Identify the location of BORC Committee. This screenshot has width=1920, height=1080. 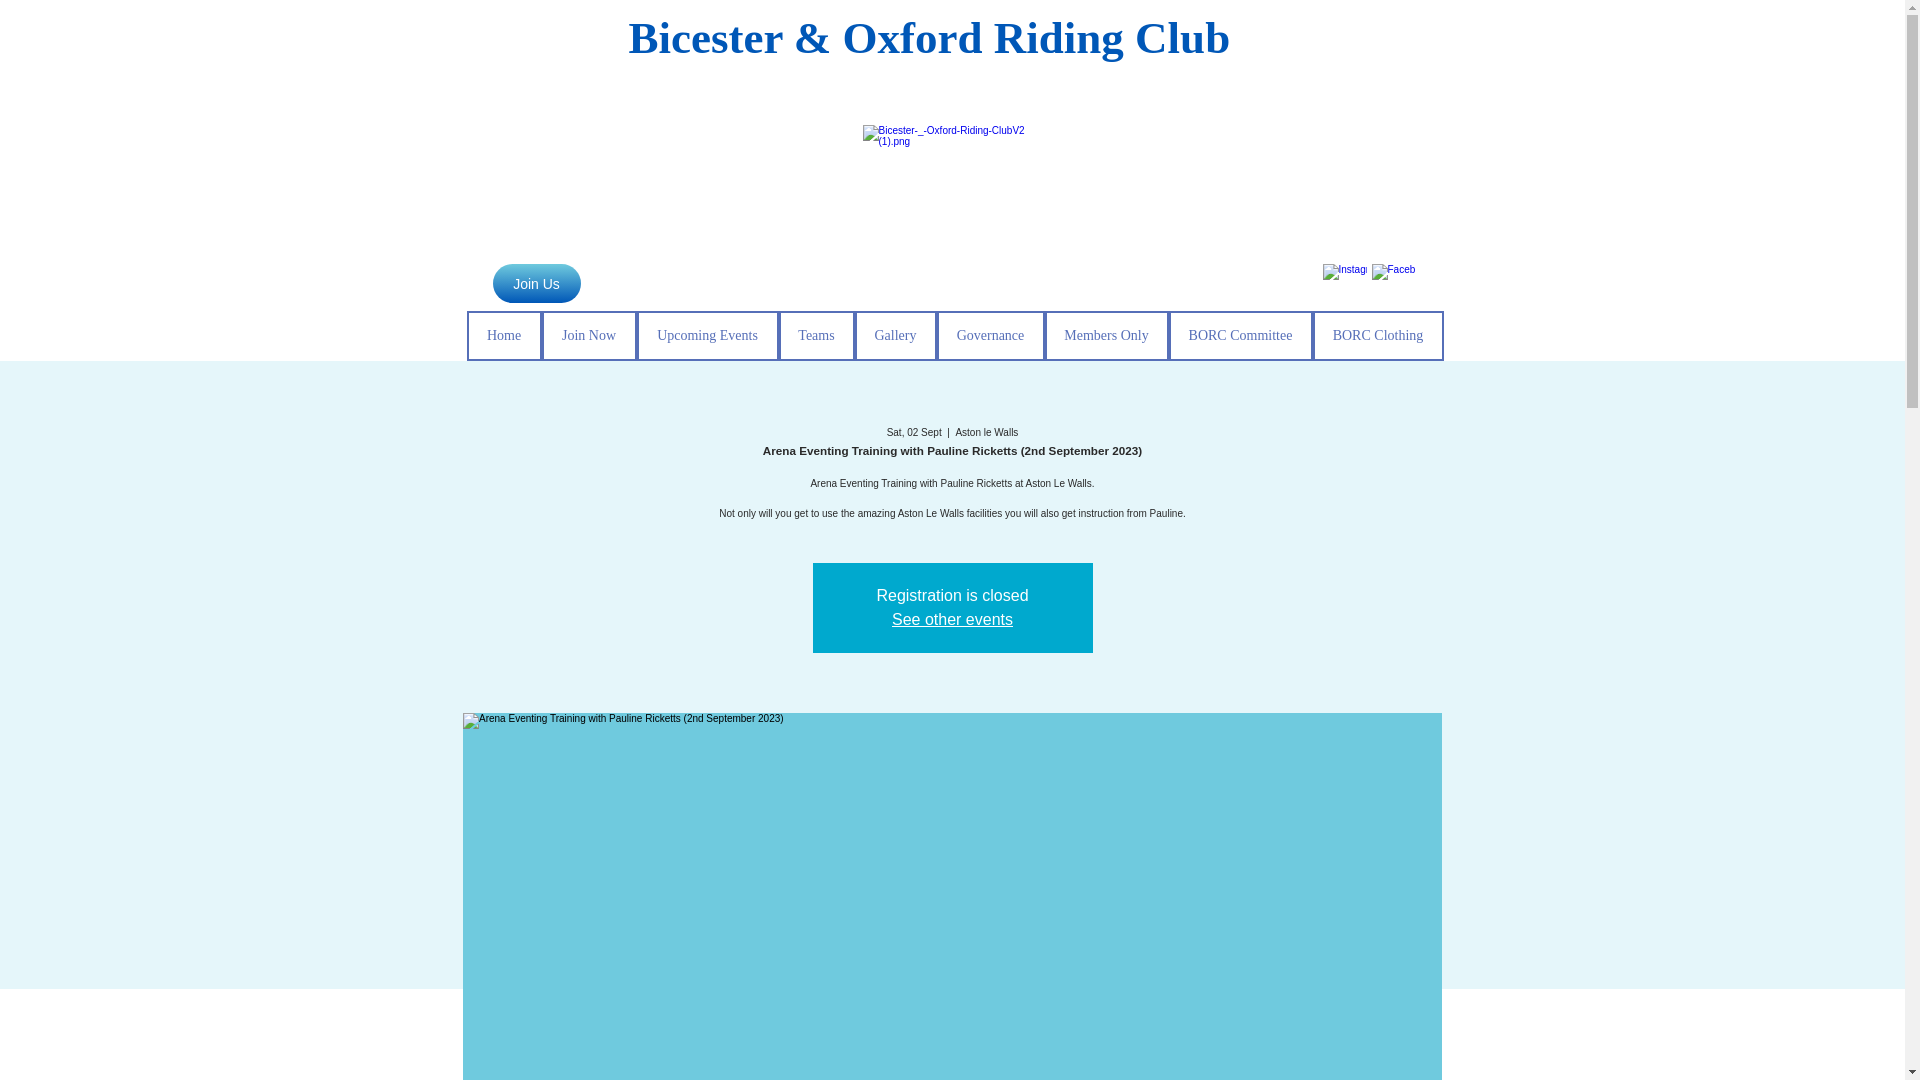
(1239, 336).